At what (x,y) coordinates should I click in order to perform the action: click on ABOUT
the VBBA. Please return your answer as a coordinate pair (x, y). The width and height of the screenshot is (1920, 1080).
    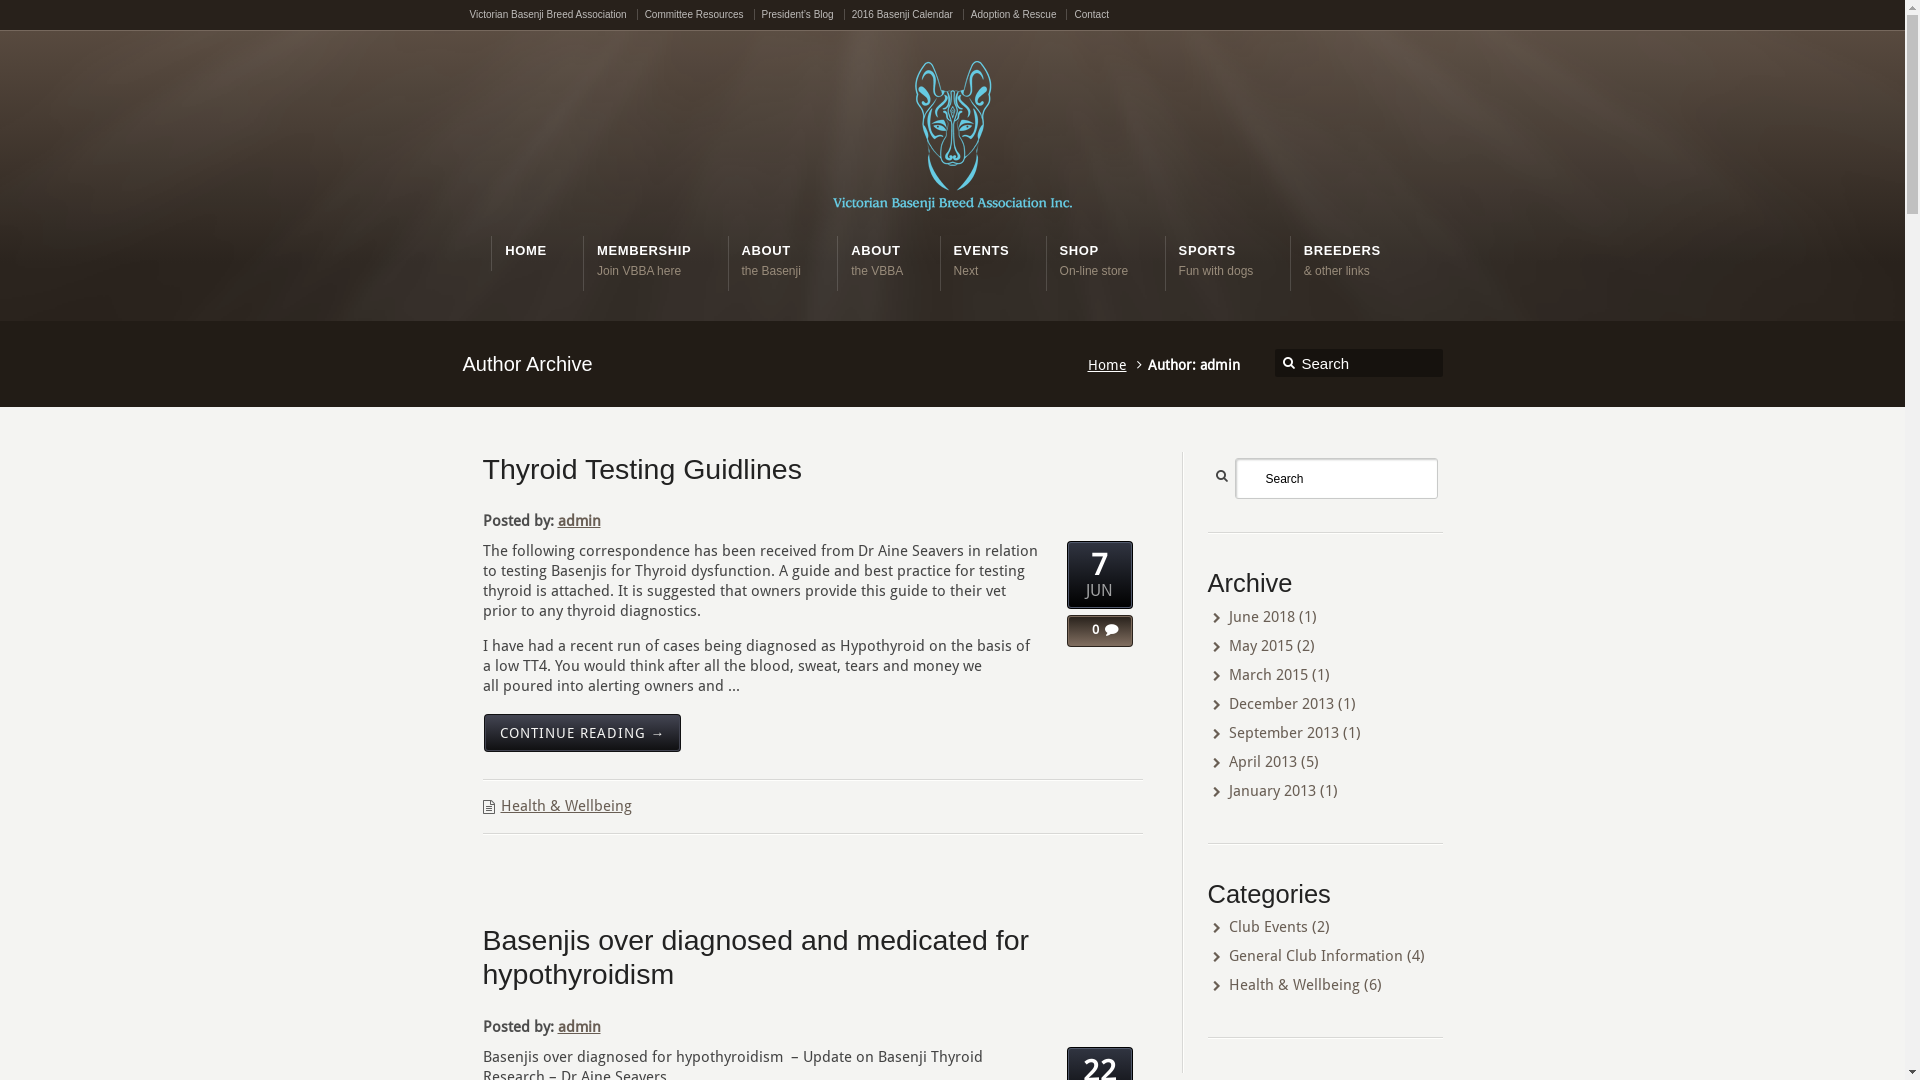
    Looking at the image, I should click on (877, 260).